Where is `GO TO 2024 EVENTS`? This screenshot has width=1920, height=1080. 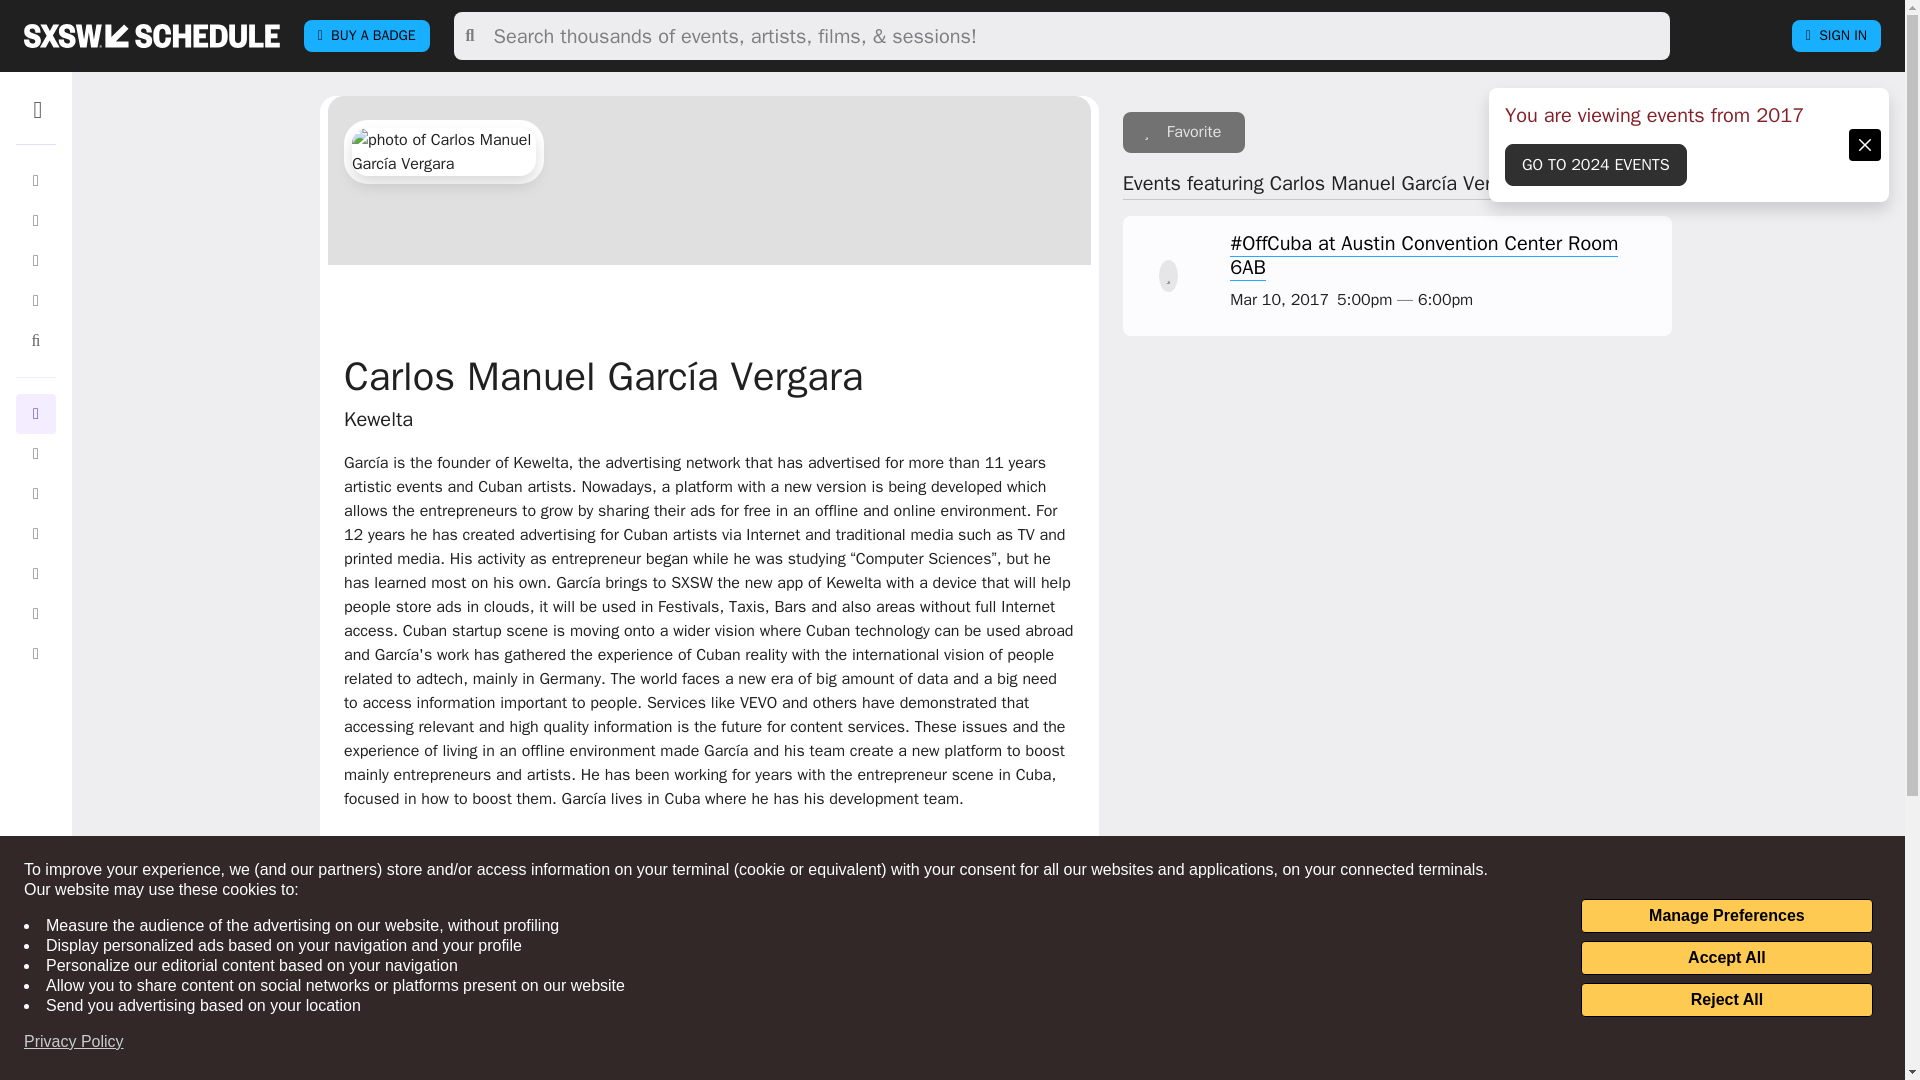 GO TO 2024 EVENTS is located at coordinates (1596, 164).